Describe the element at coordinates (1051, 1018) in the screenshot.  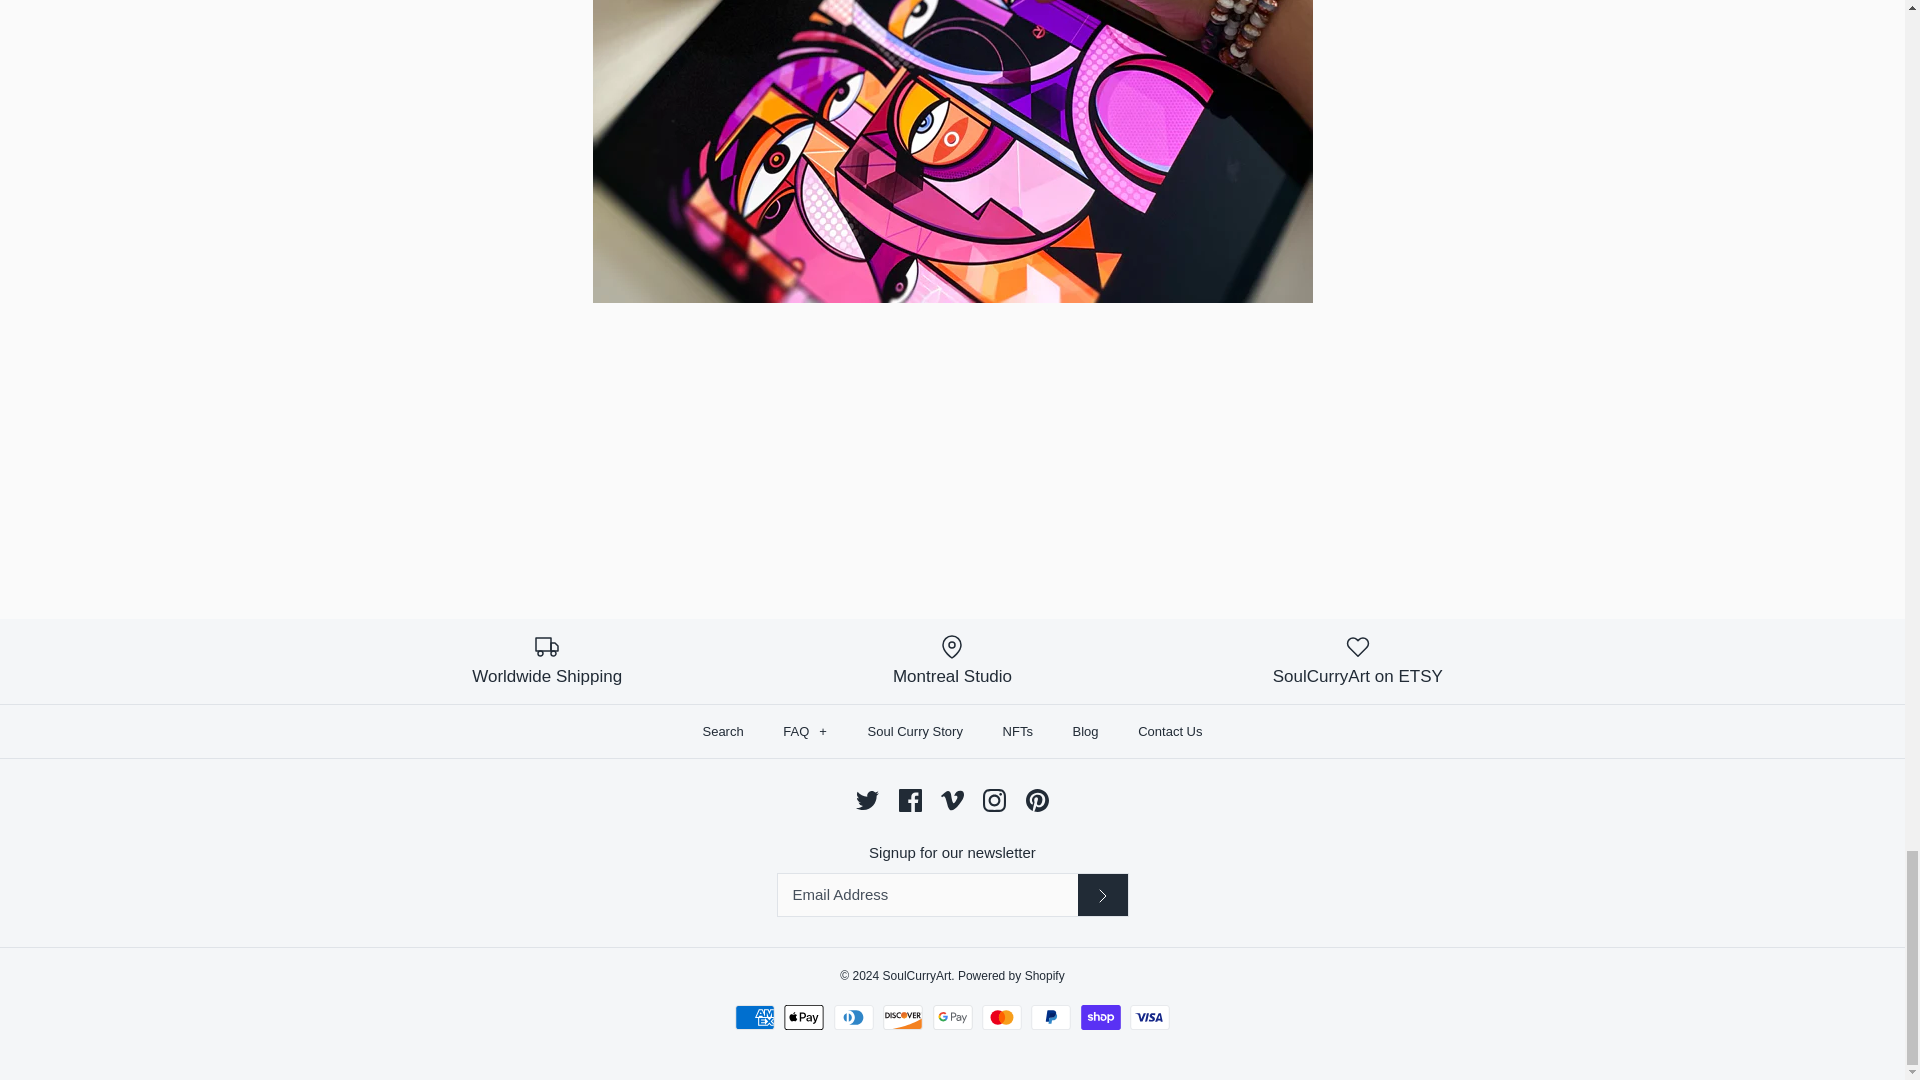
I see `PayPal` at that location.